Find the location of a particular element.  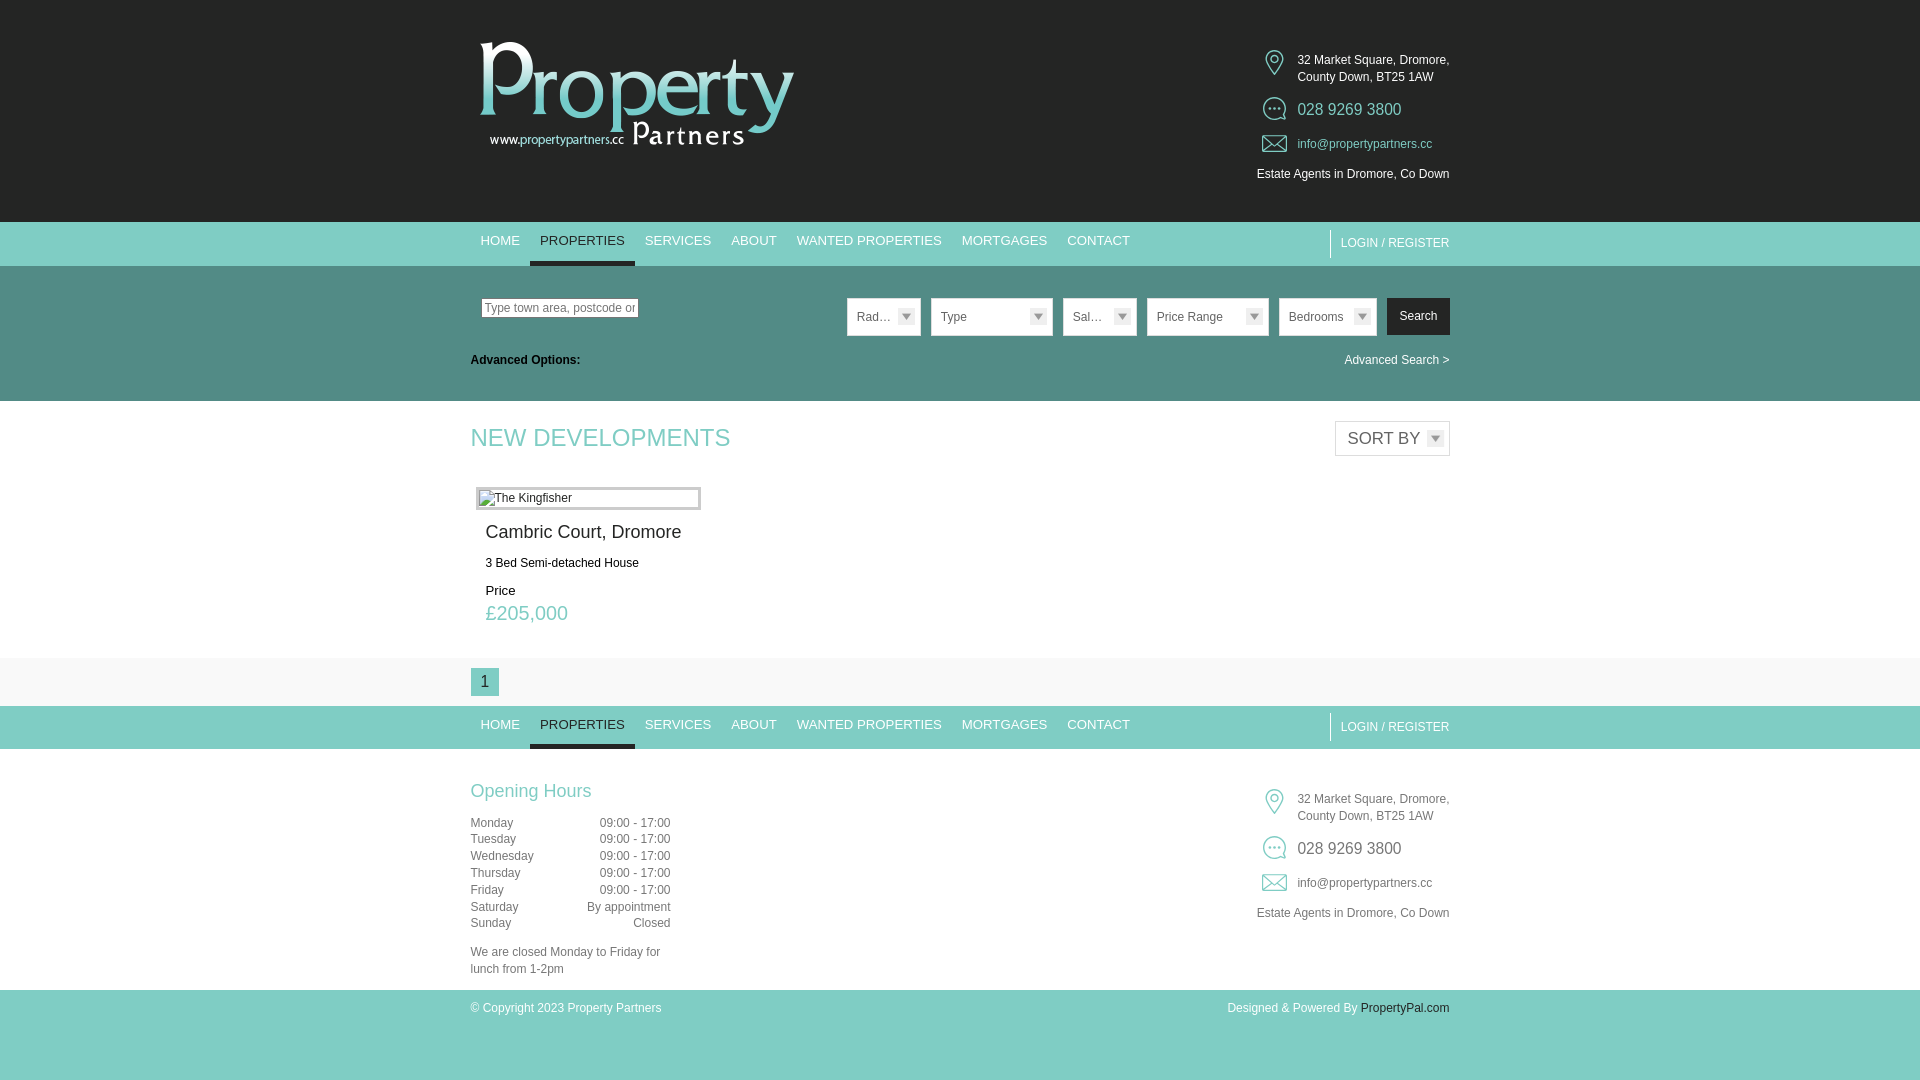

list is located at coordinates (1418, 316).